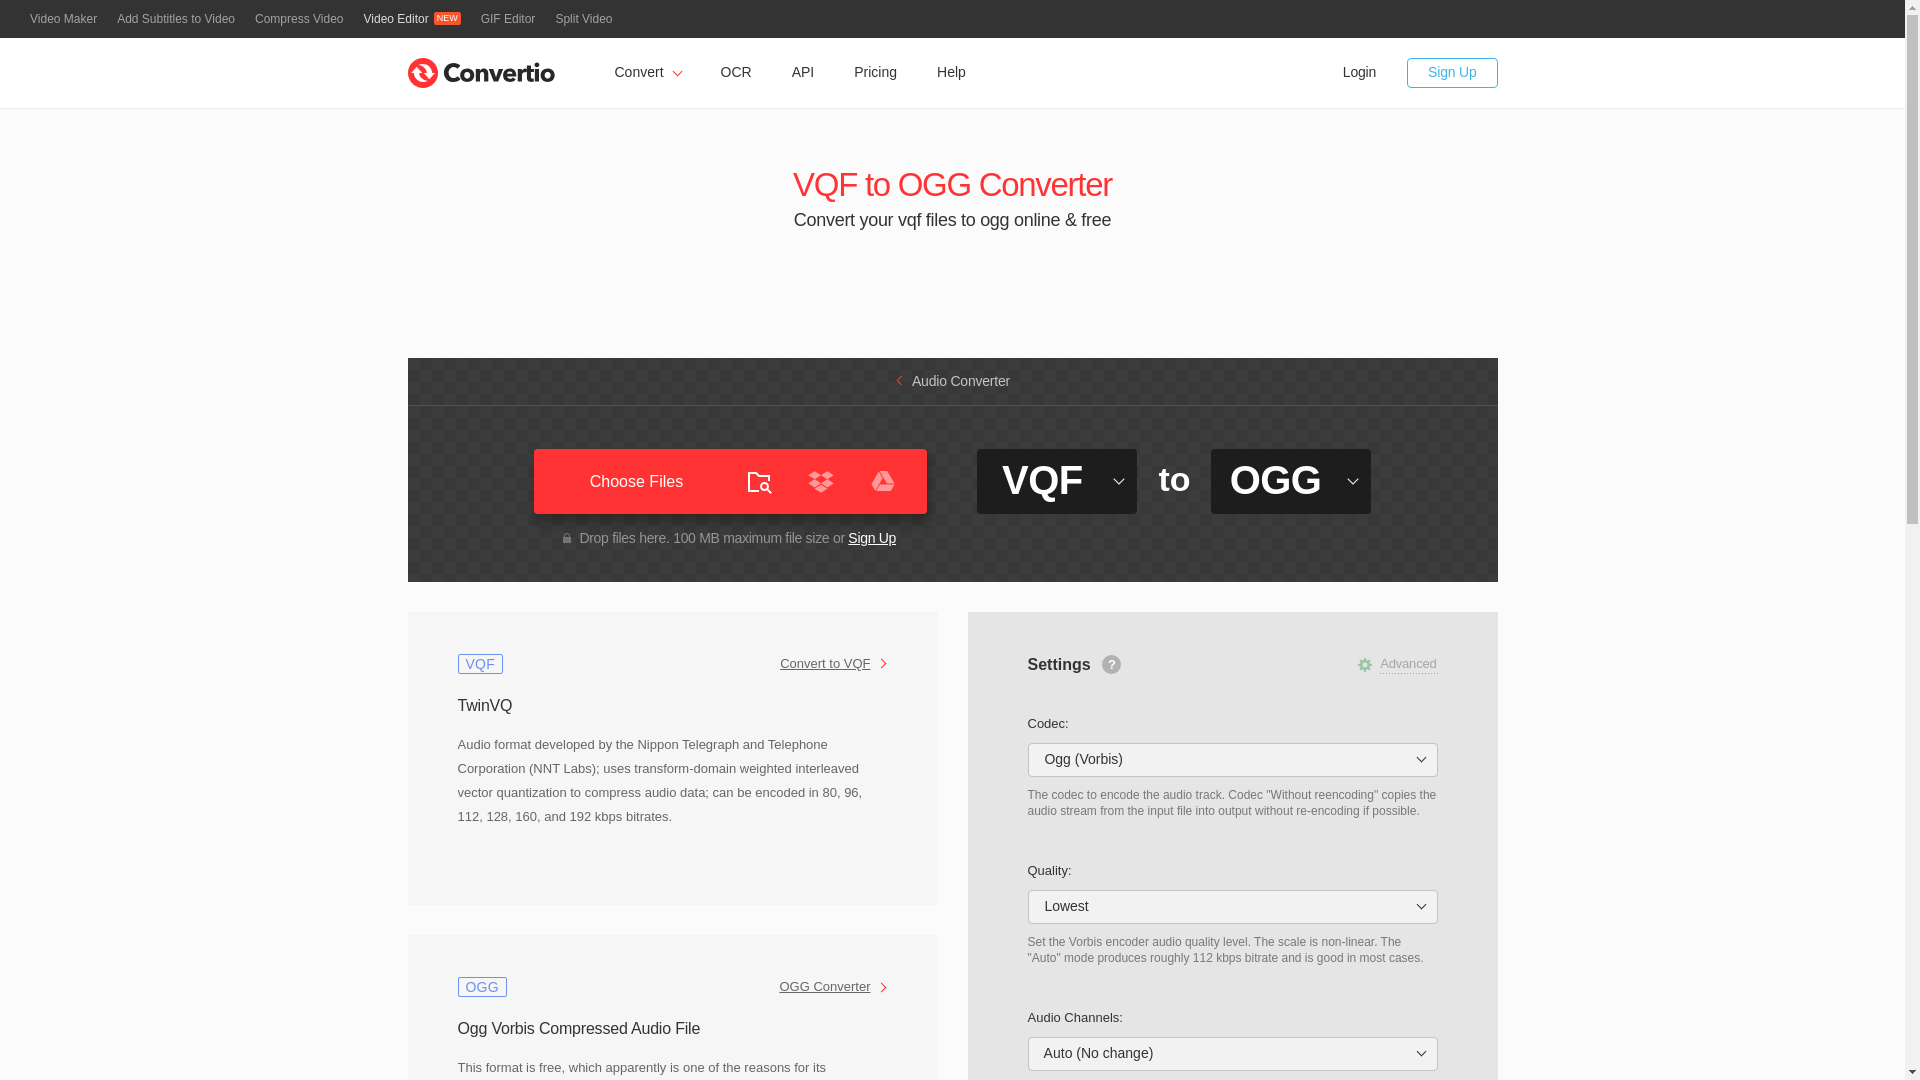  Describe the element at coordinates (872, 538) in the screenshot. I see `Sign Up` at that location.